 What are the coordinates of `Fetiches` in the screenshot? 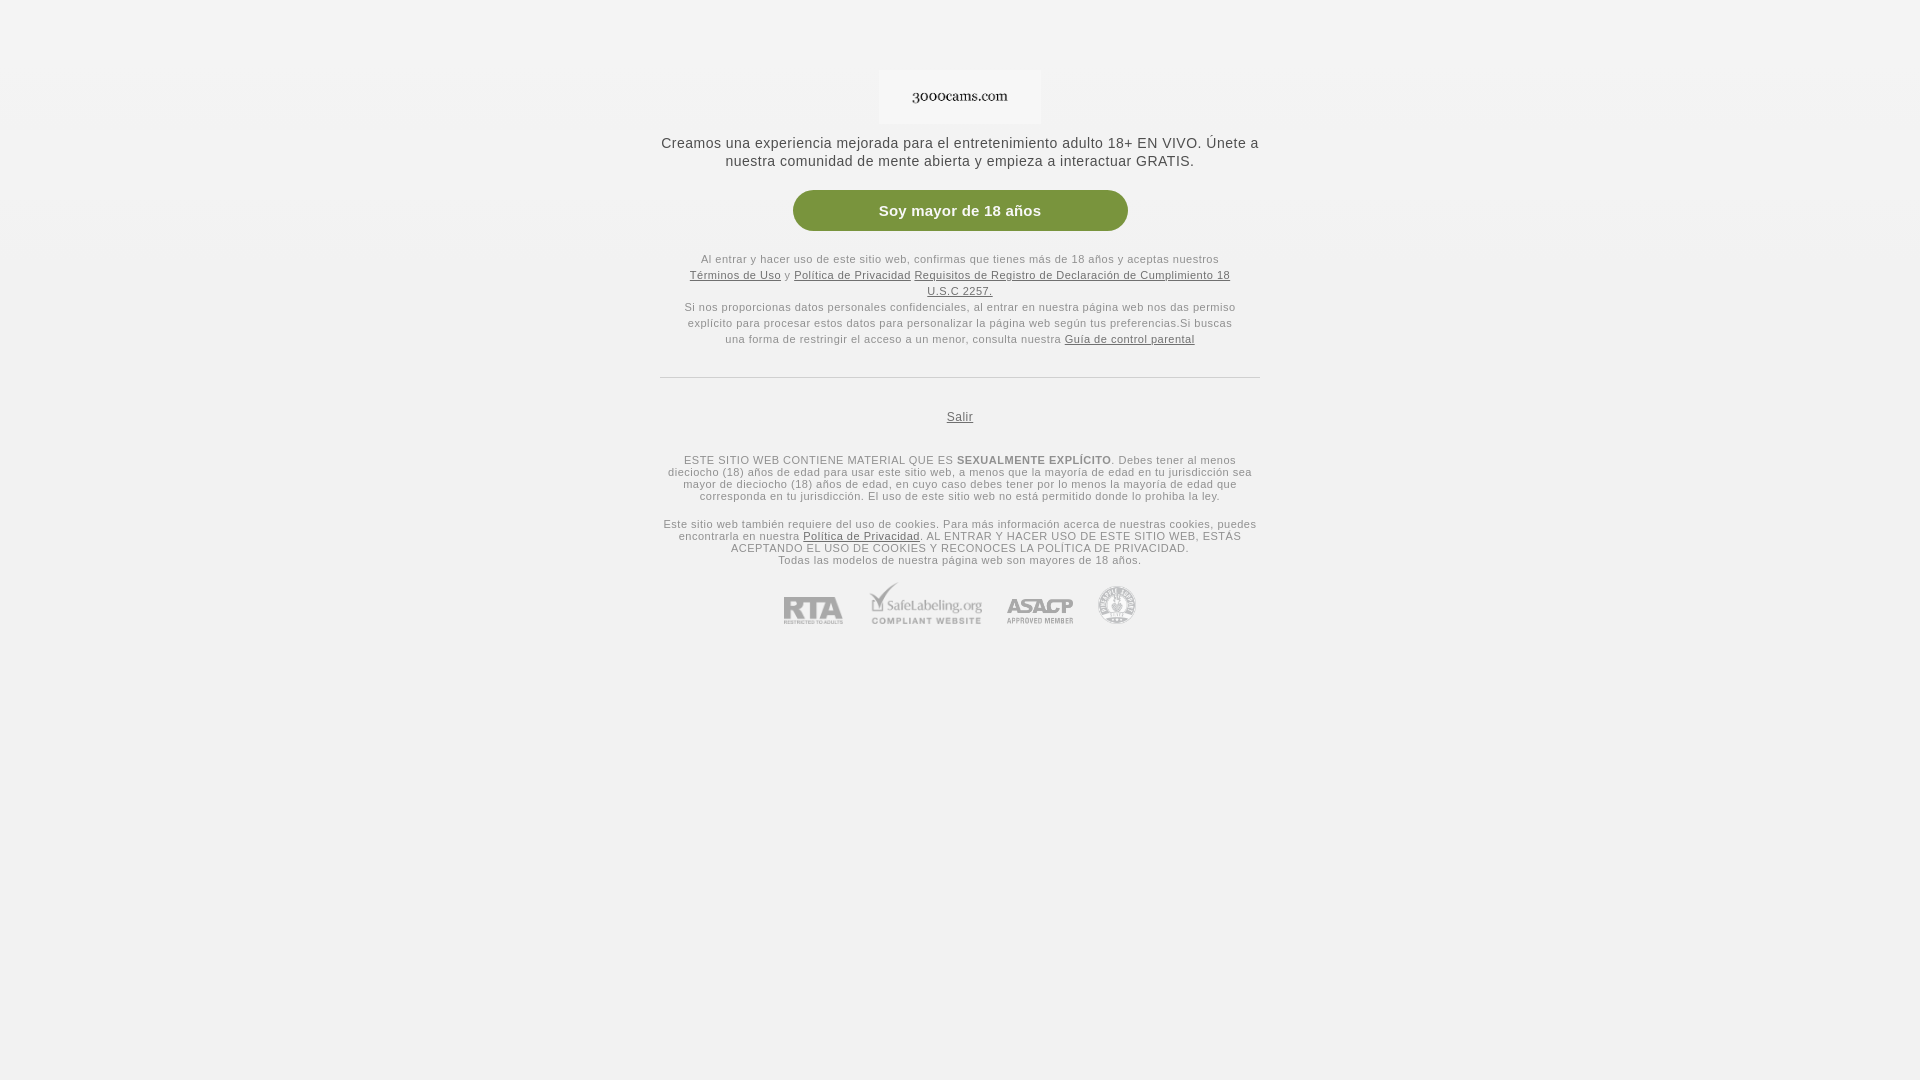 It's located at (62, 530).